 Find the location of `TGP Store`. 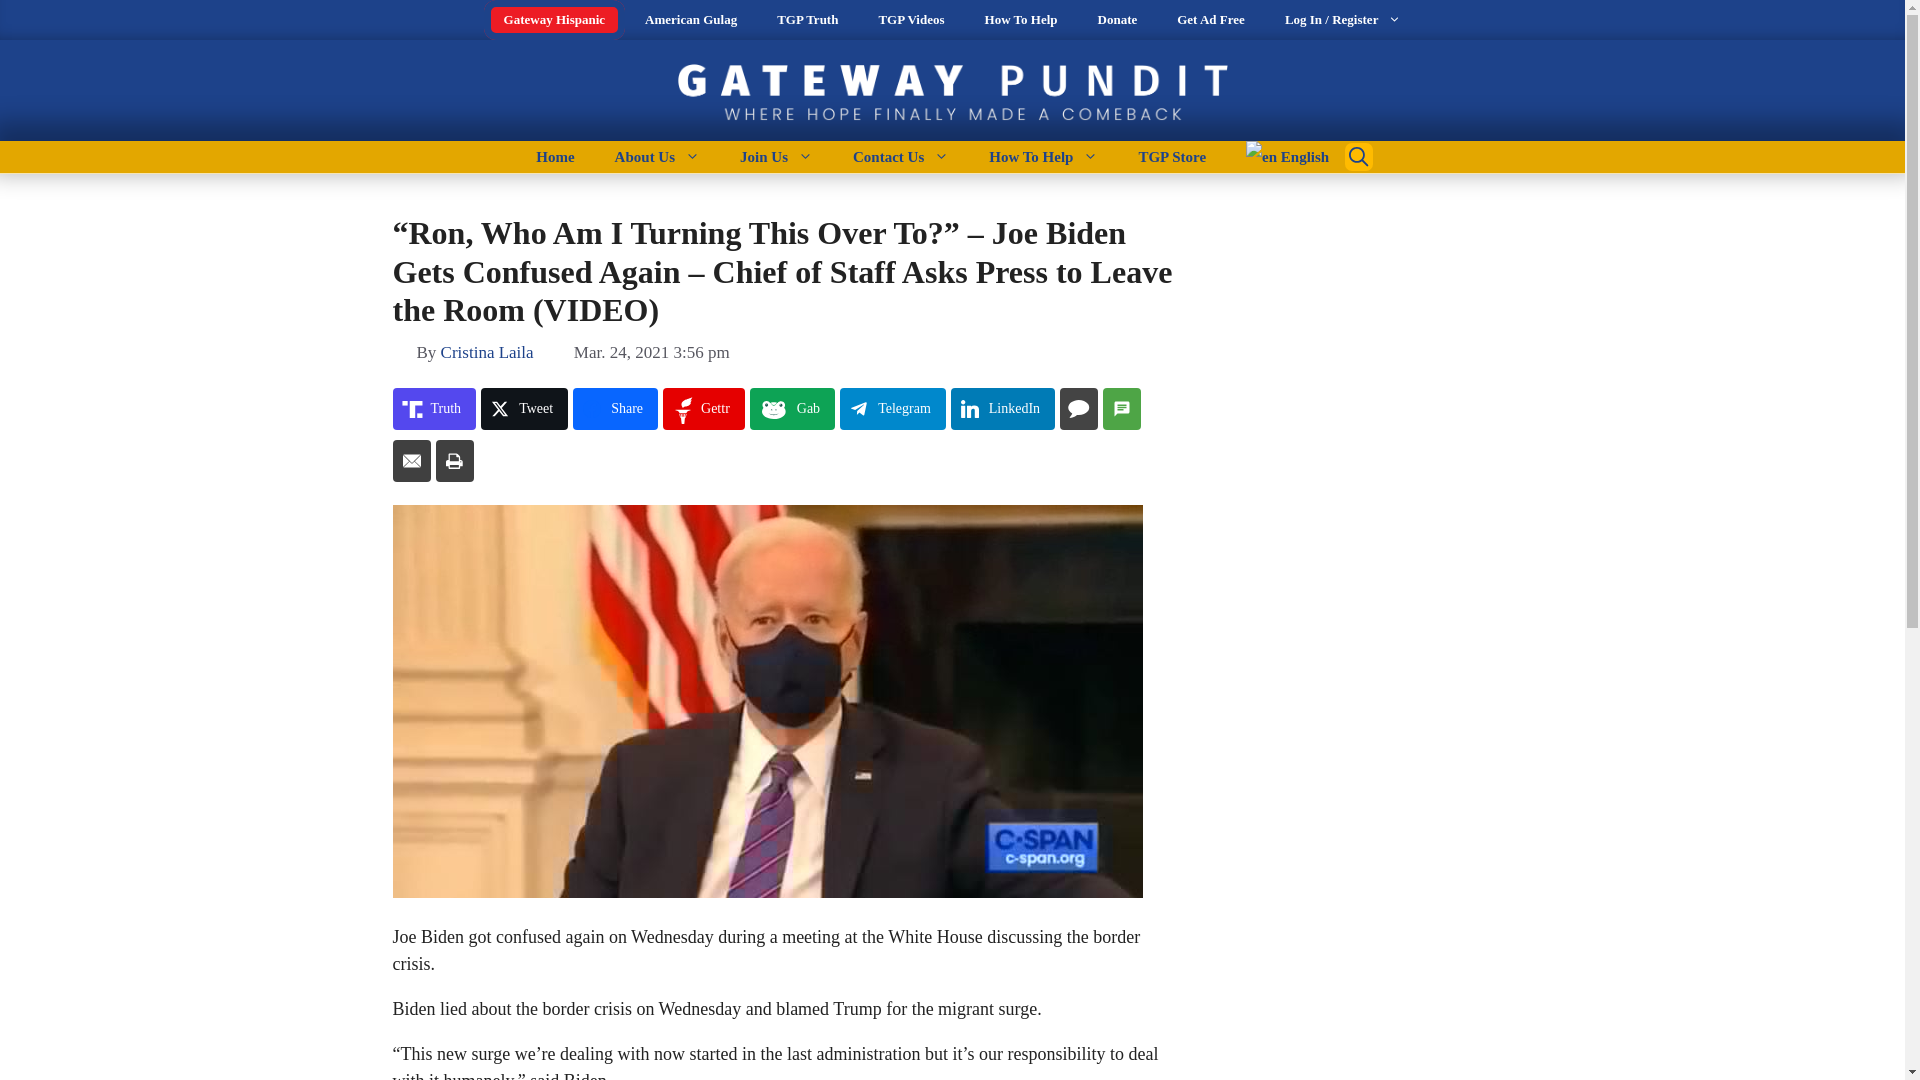

TGP Store is located at coordinates (1172, 156).